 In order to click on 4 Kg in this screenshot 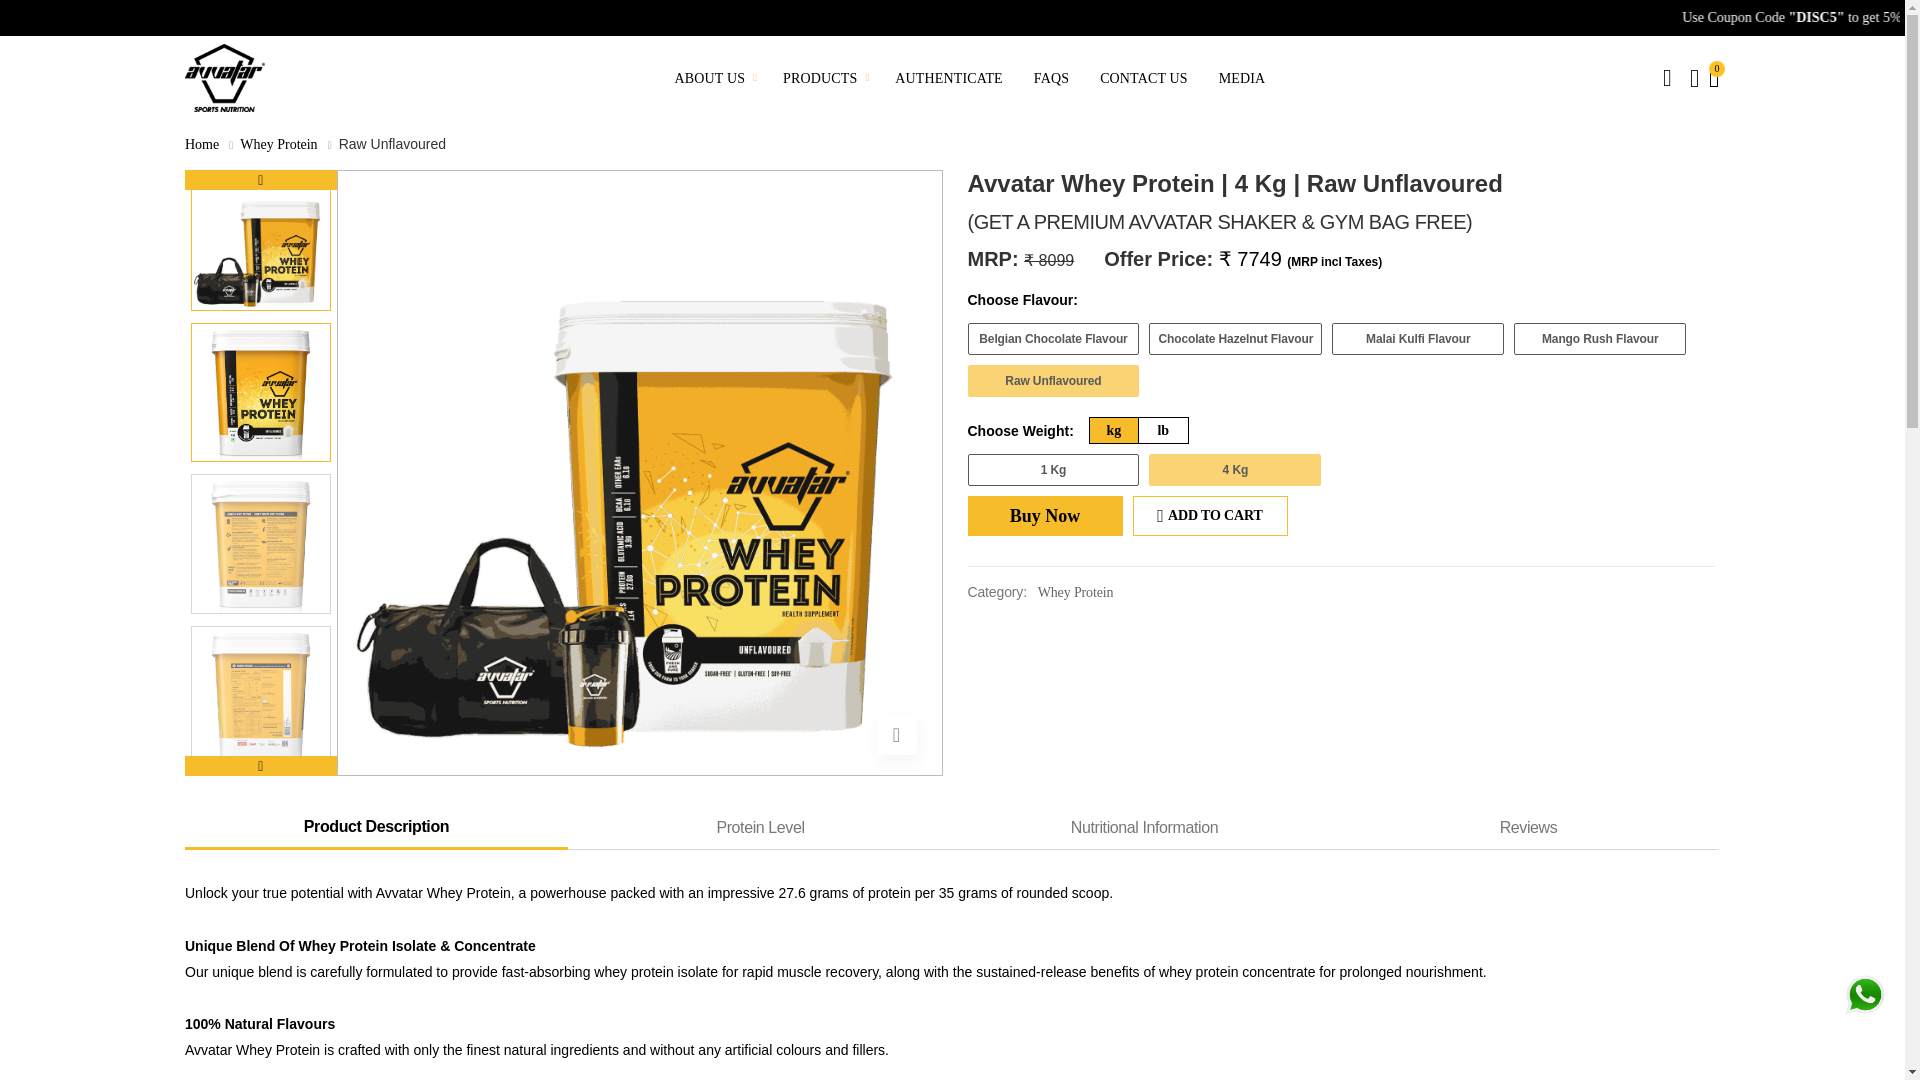, I will do `click(1234, 470)`.